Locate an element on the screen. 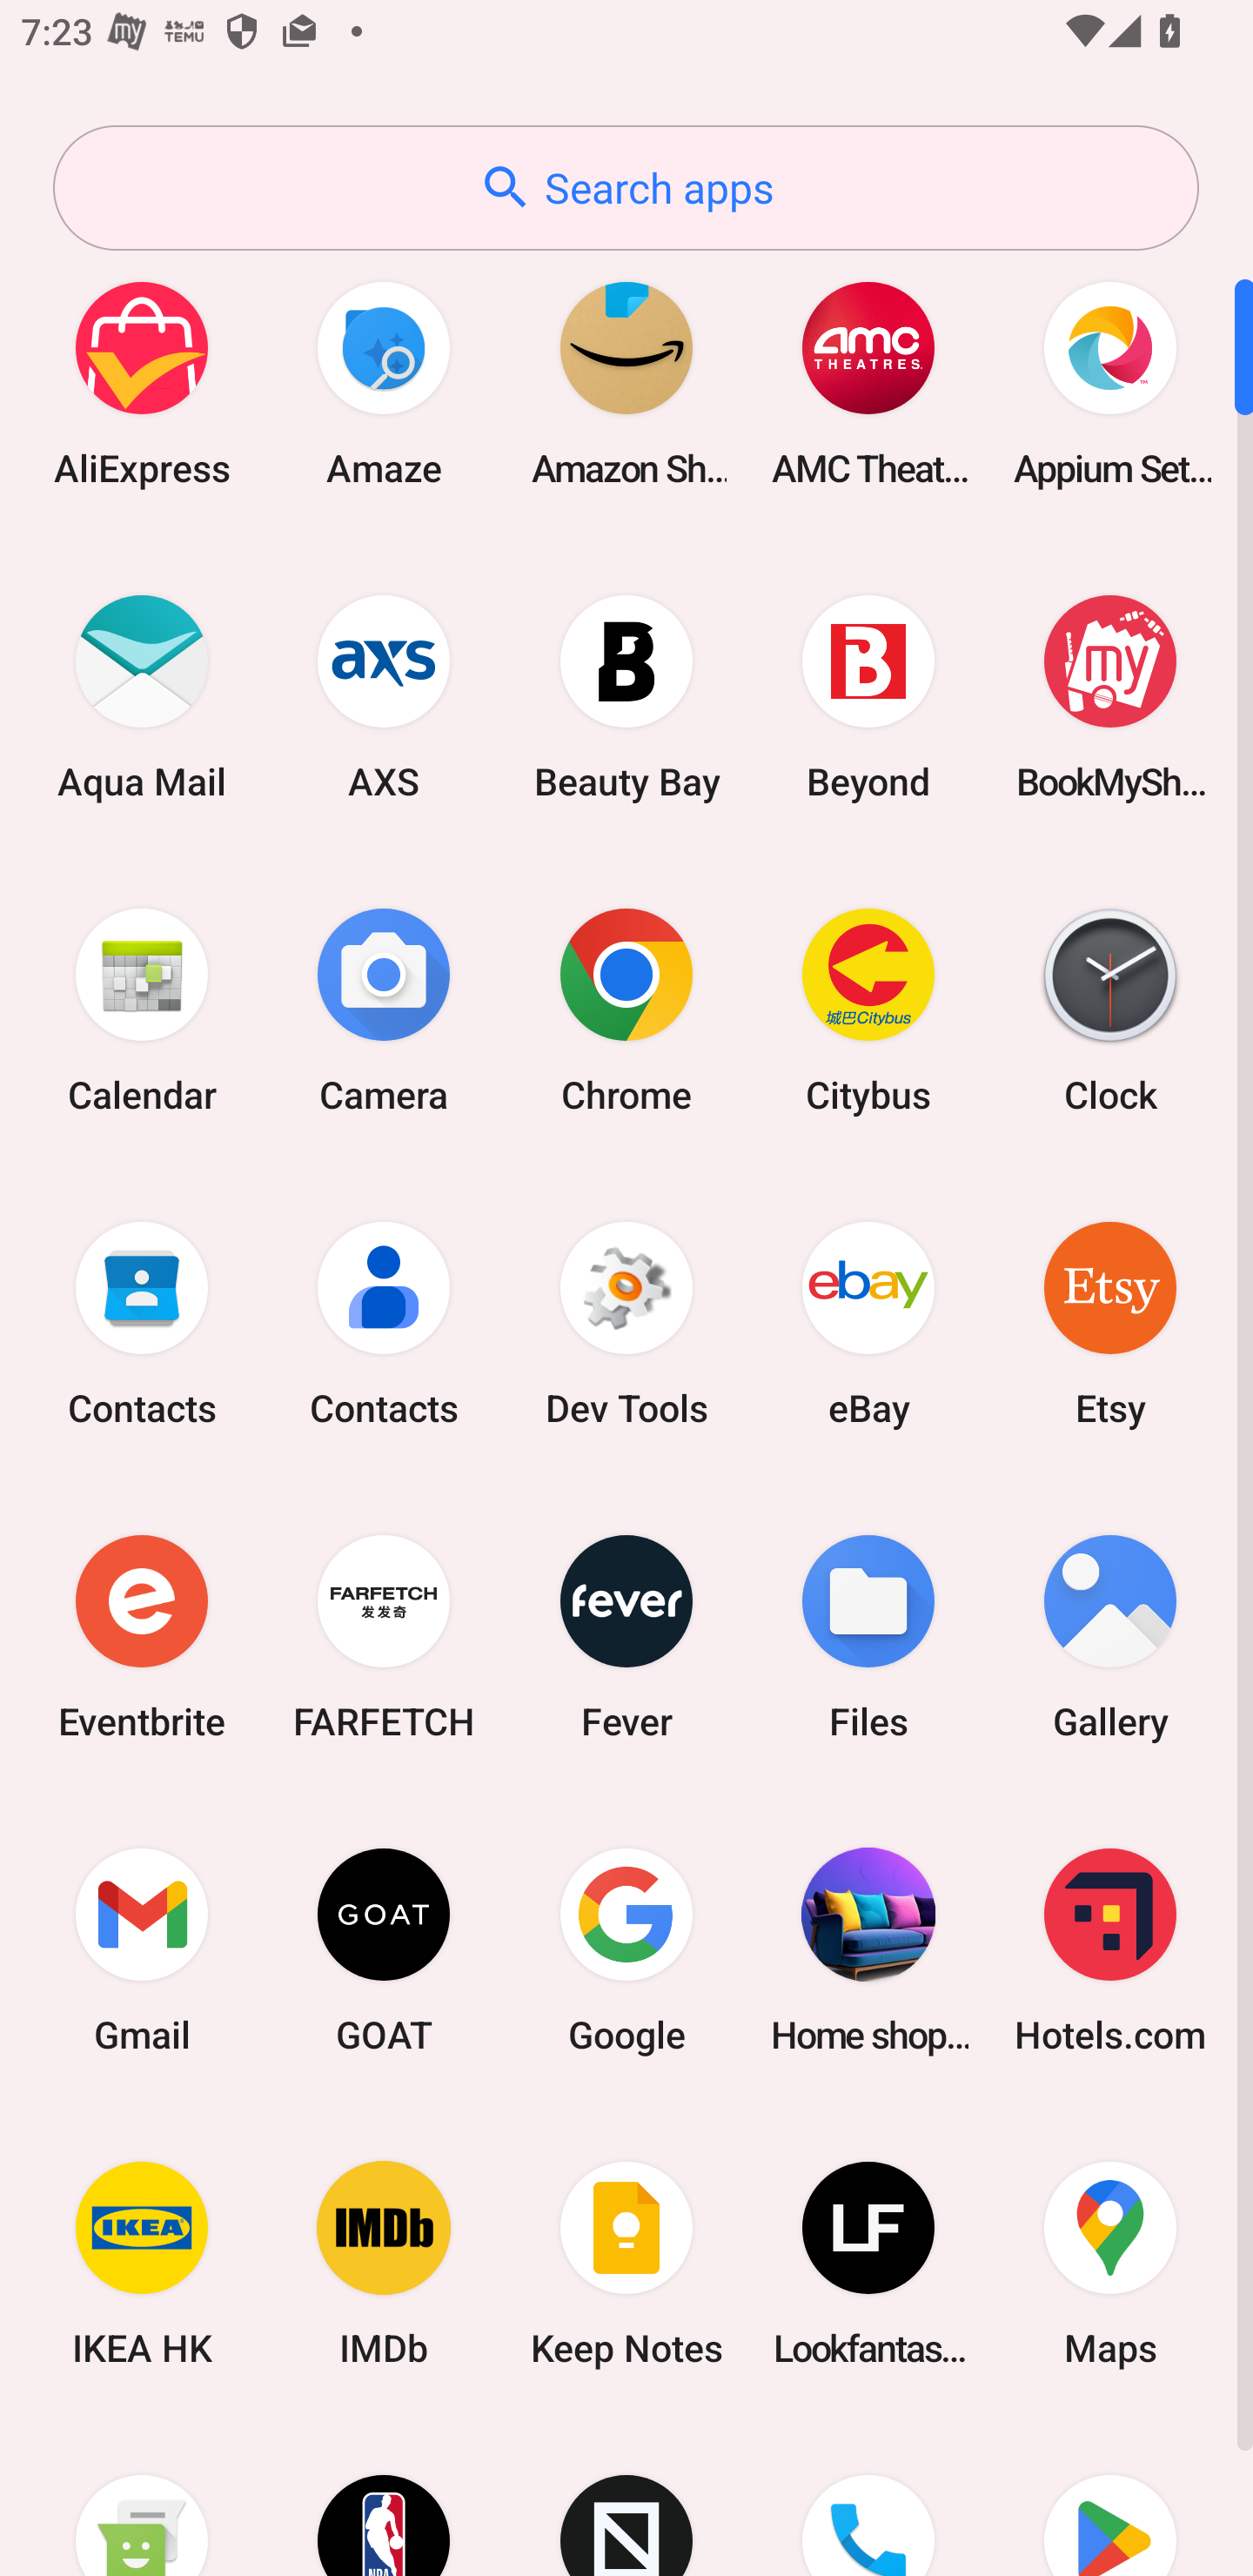  Novelship is located at coordinates (626, 2499).